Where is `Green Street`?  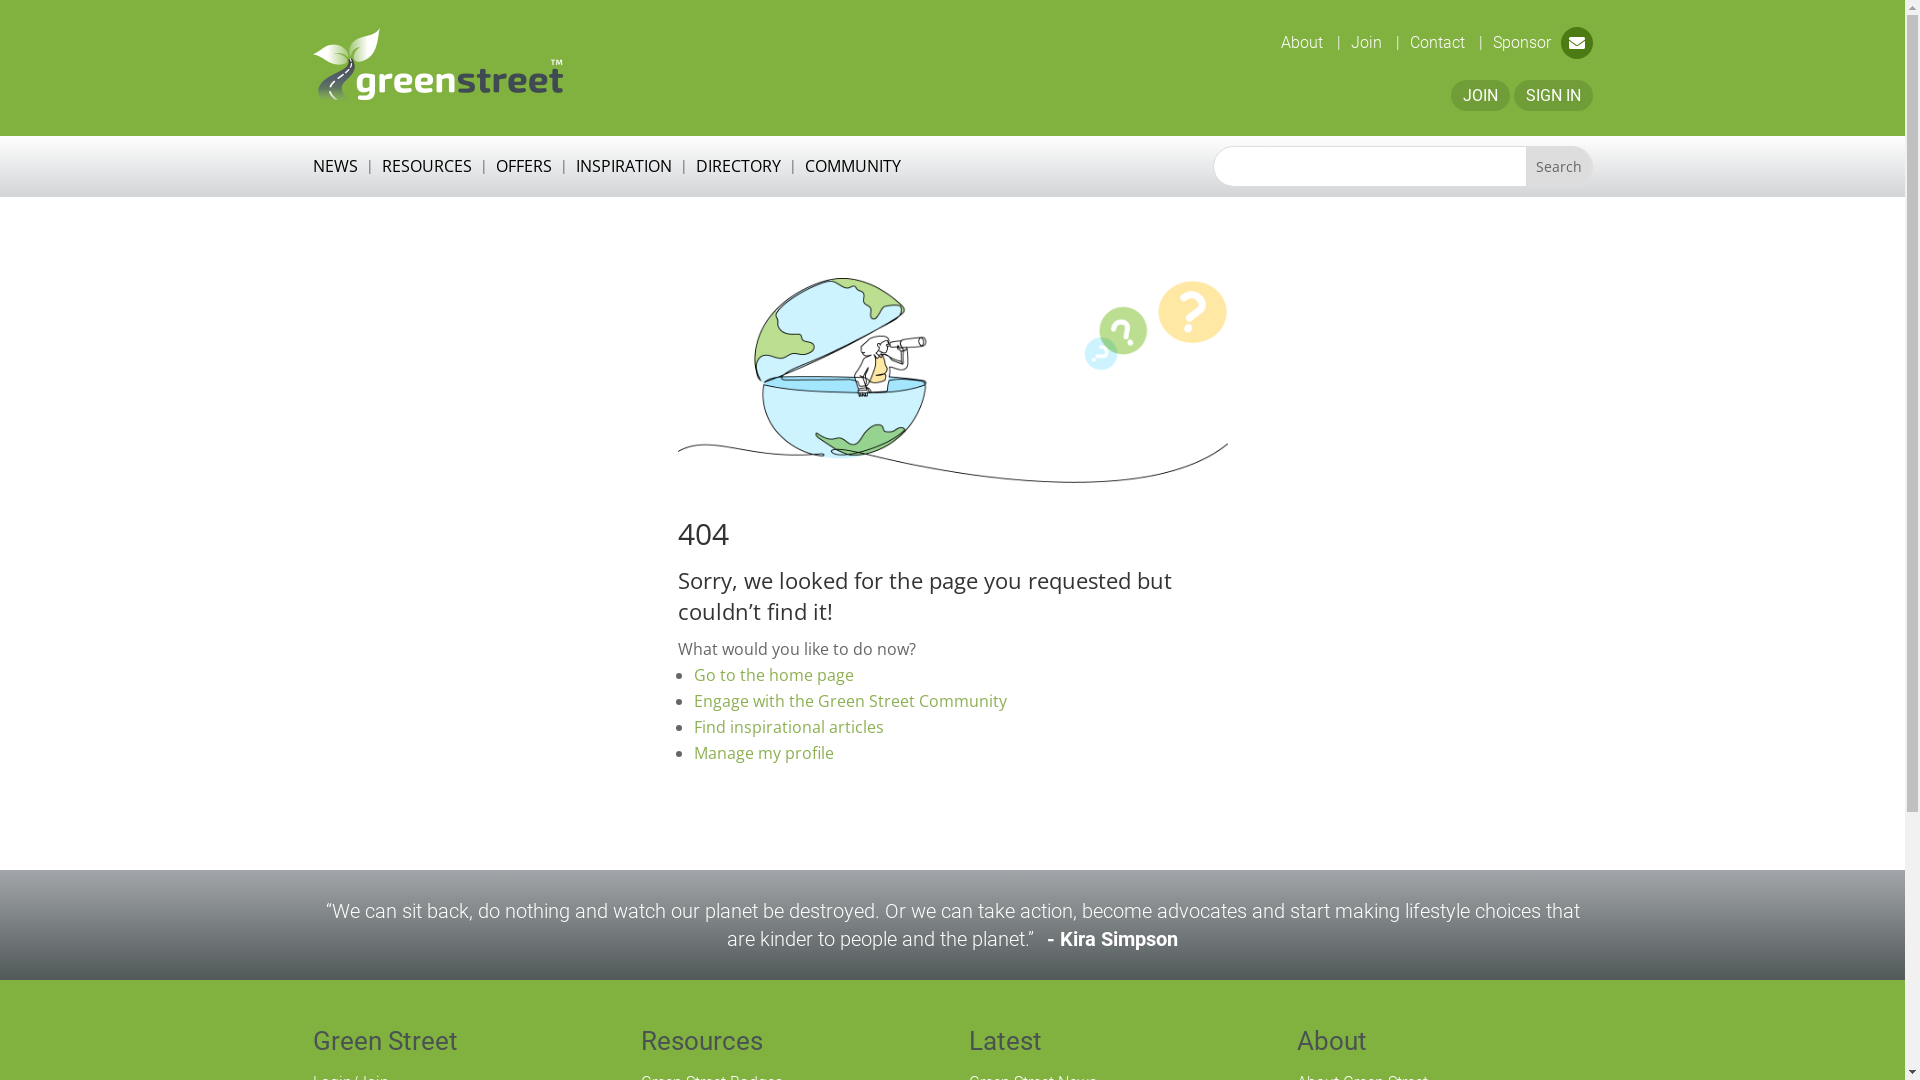 Green Street is located at coordinates (384, 1041).